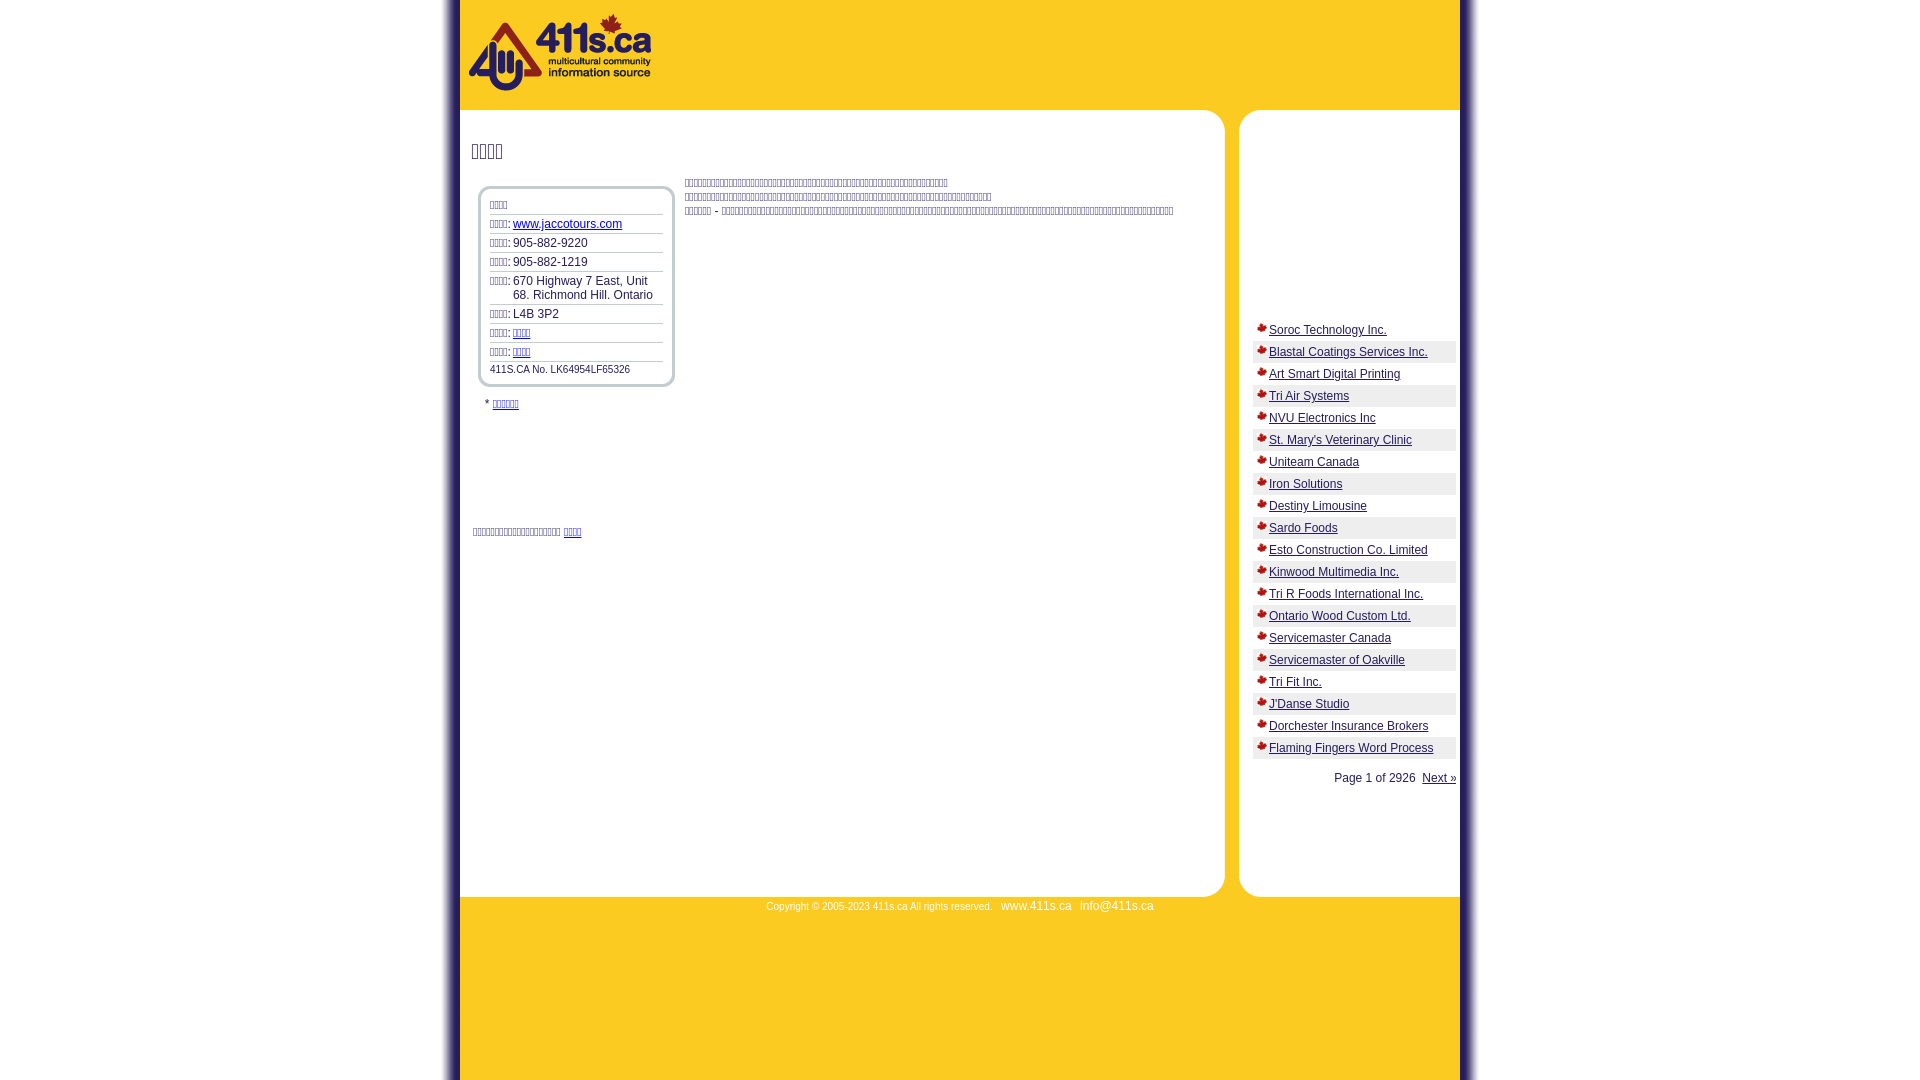  I want to click on Advertisement, so click(1042, 358).